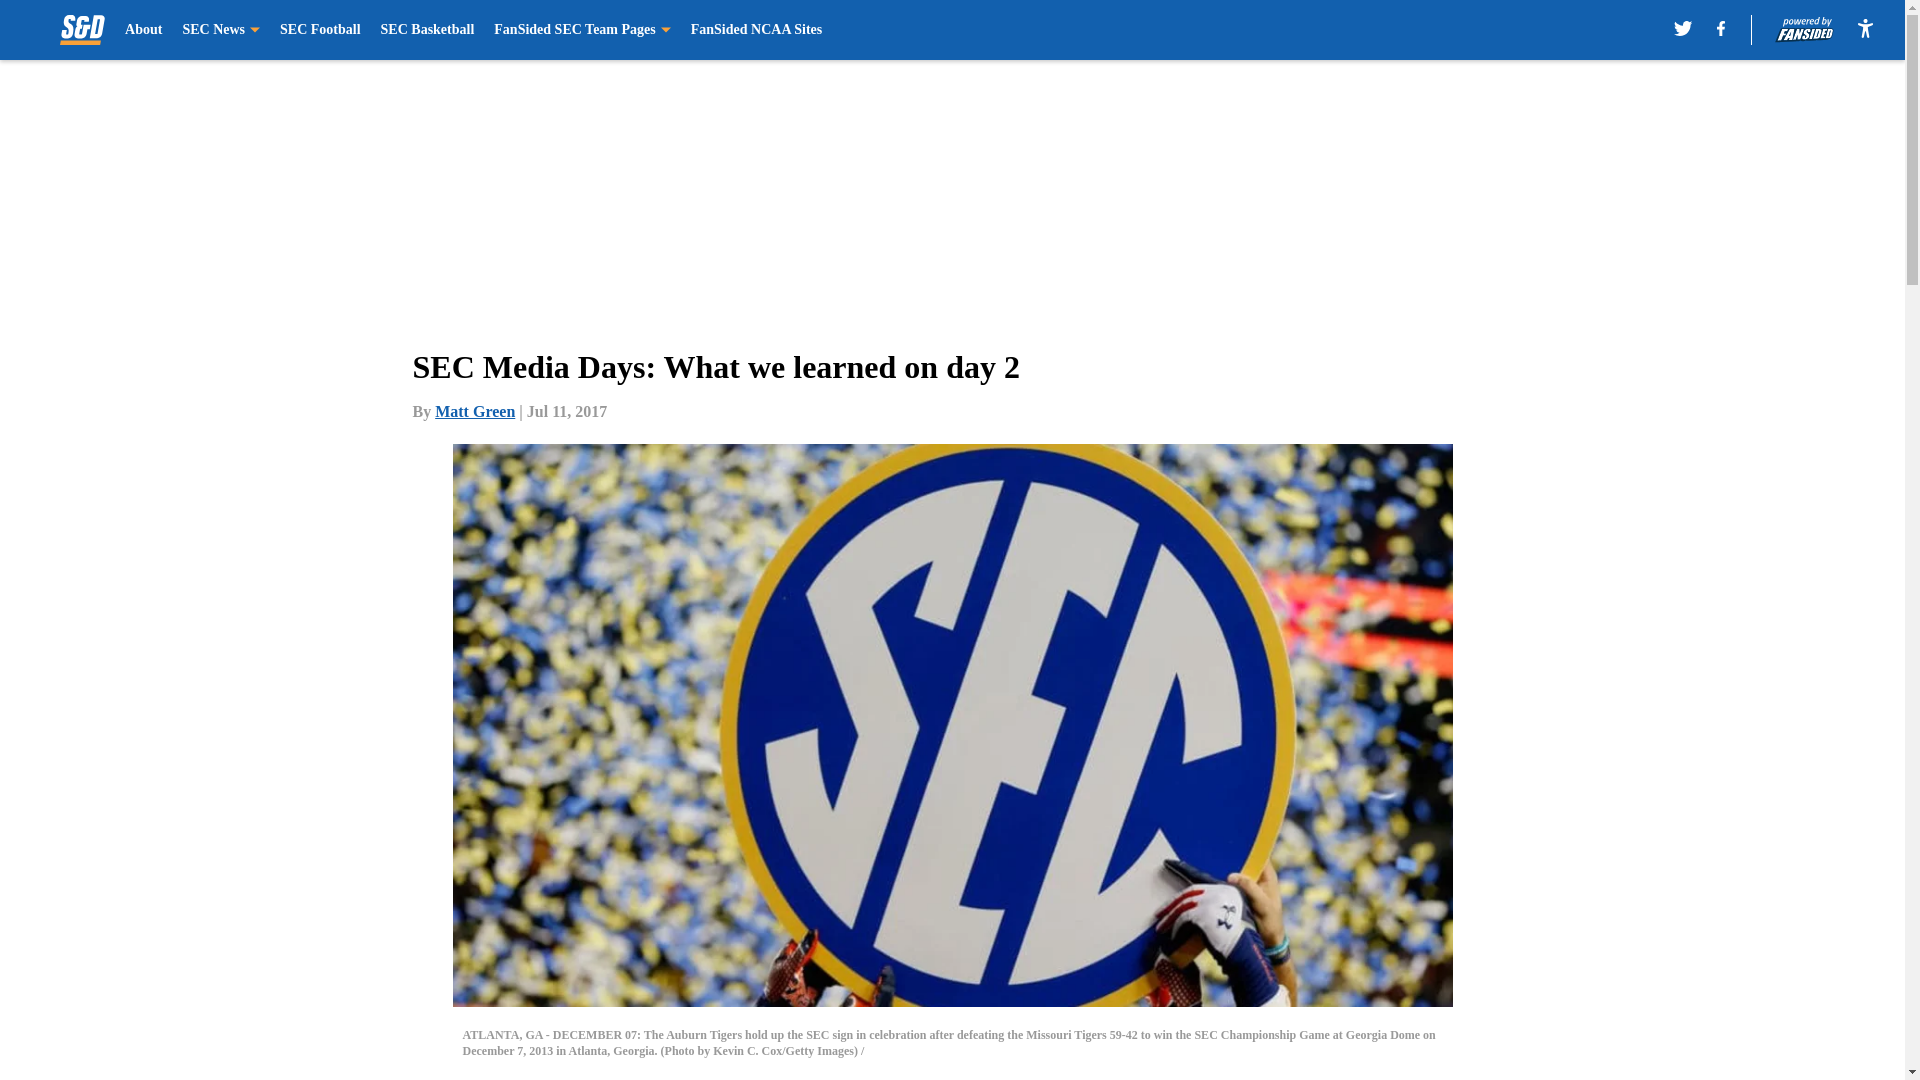 This screenshot has width=1920, height=1080. I want to click on SEC Basketball, so click(427, 30).